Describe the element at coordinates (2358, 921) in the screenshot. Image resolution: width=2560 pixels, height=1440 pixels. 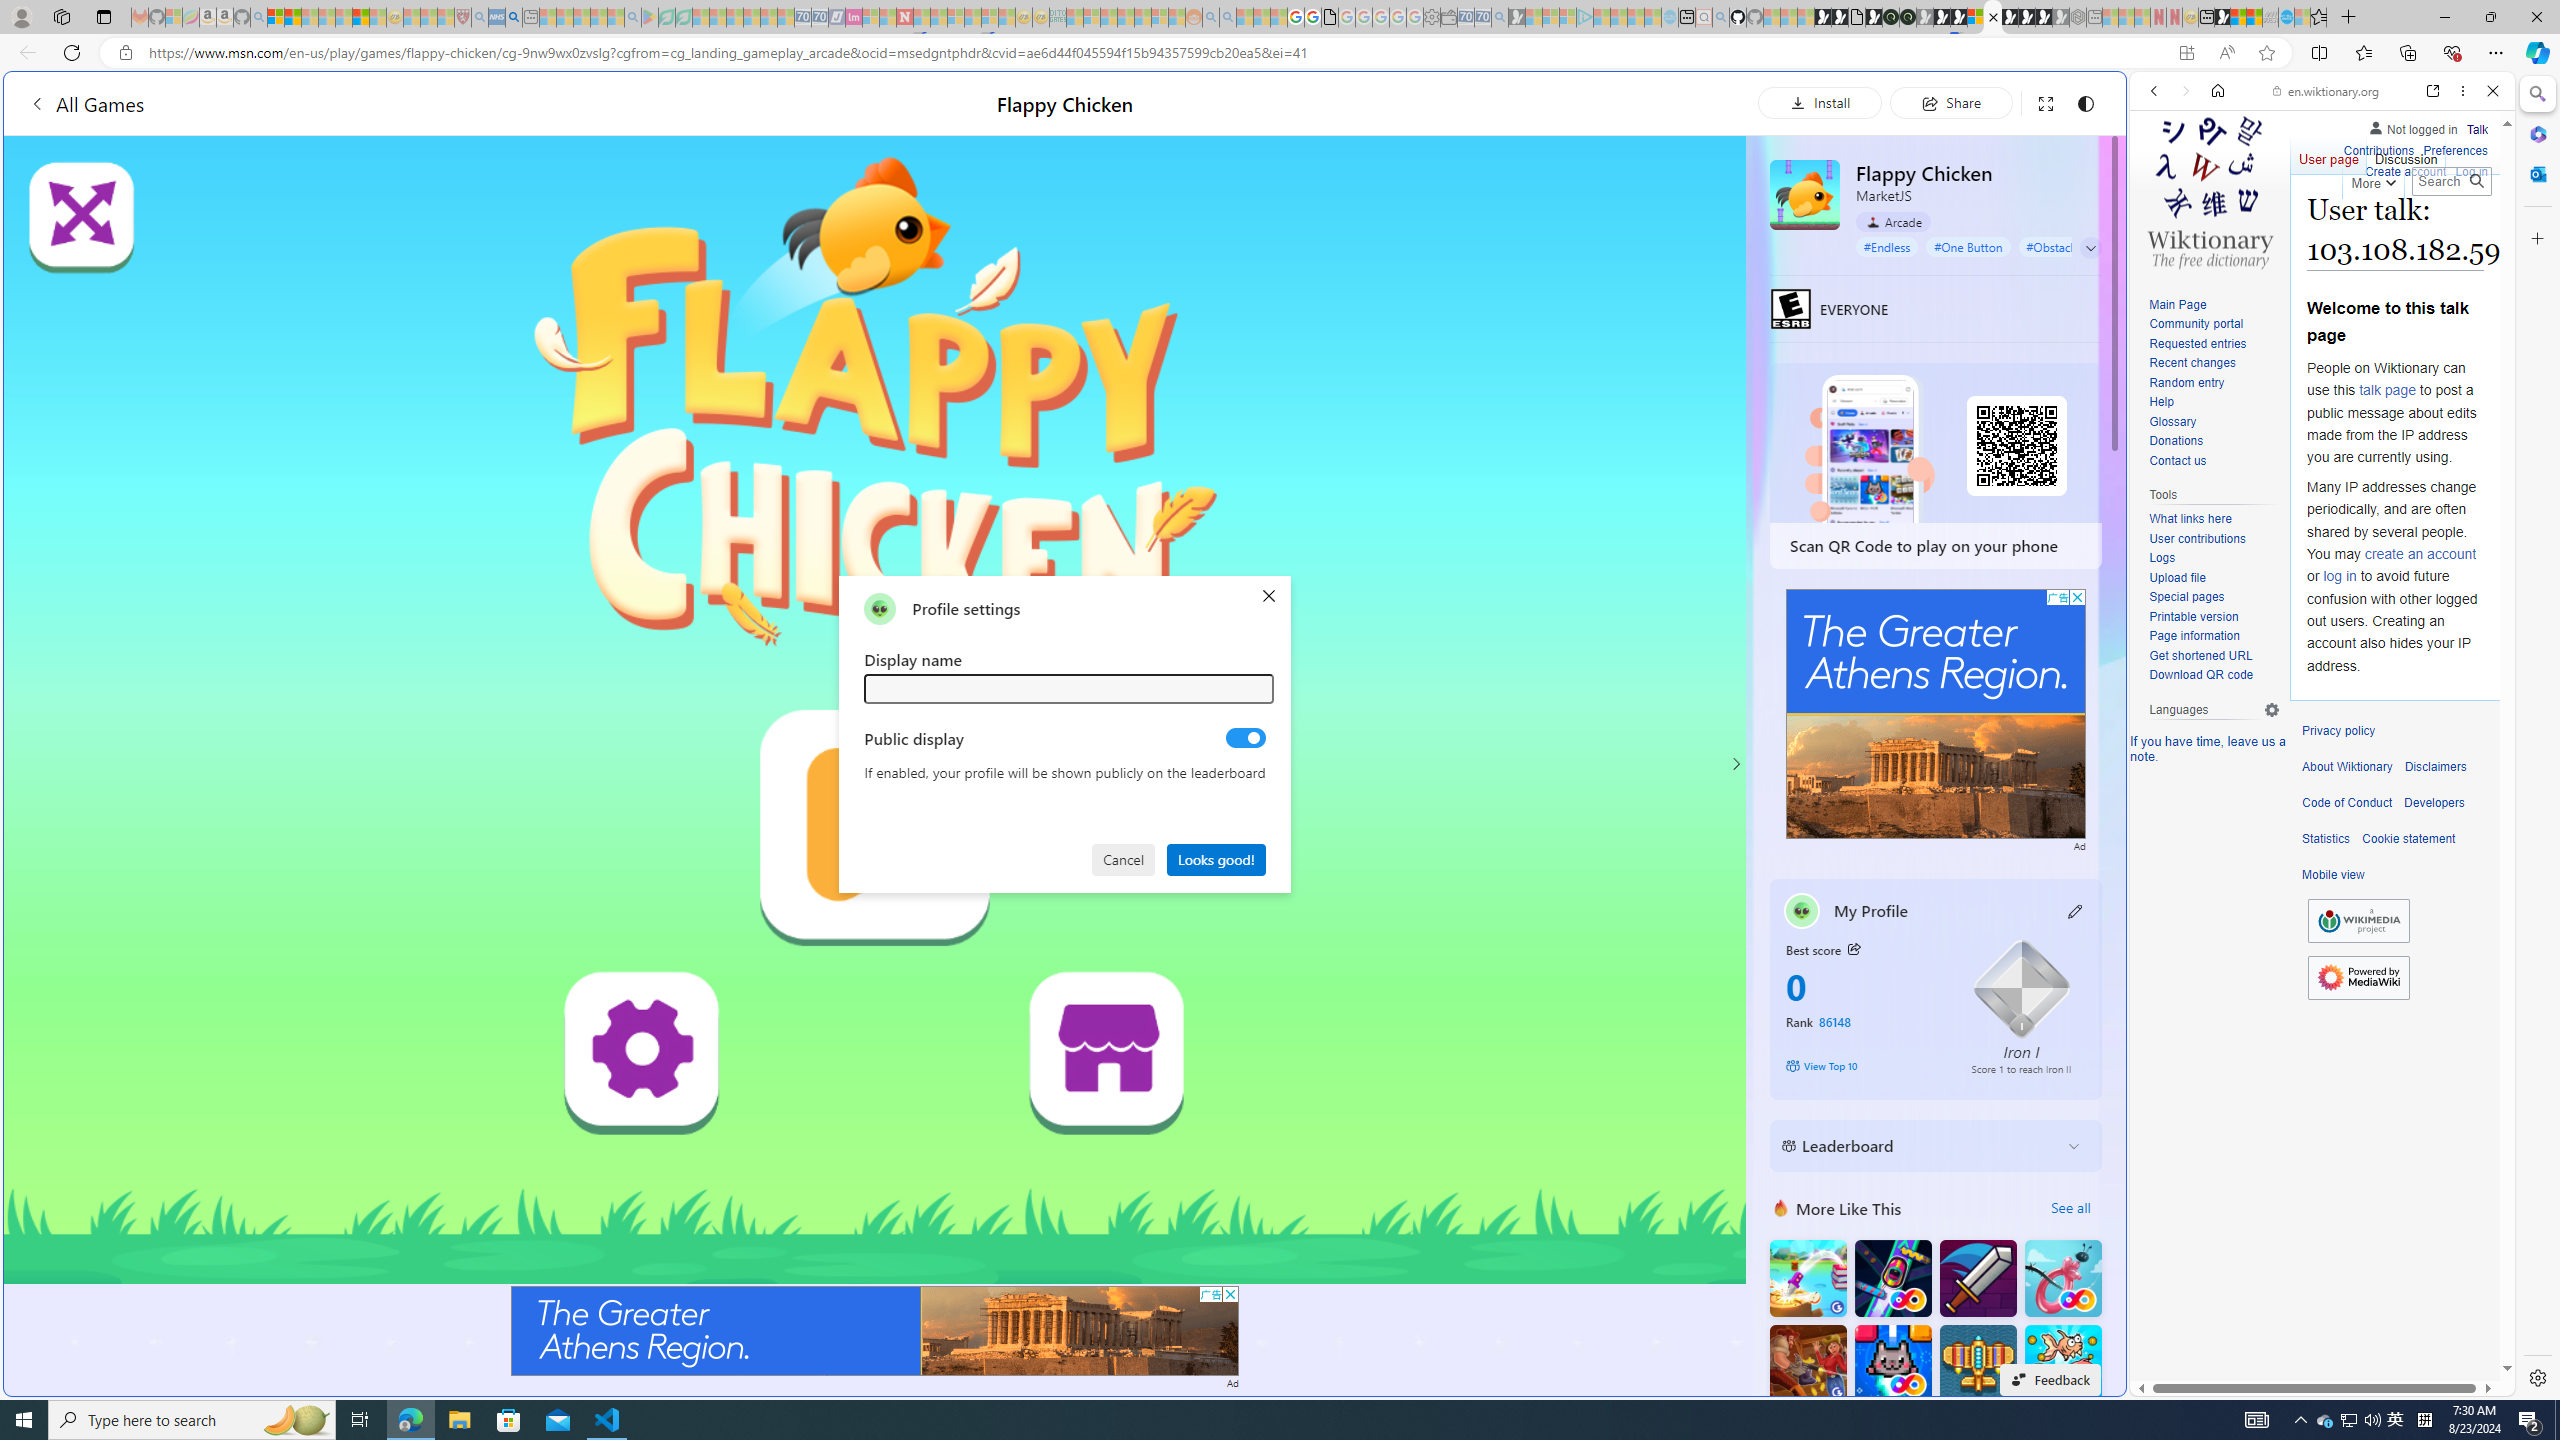
I see `AutomationID: footer-copyrightico` at that location.